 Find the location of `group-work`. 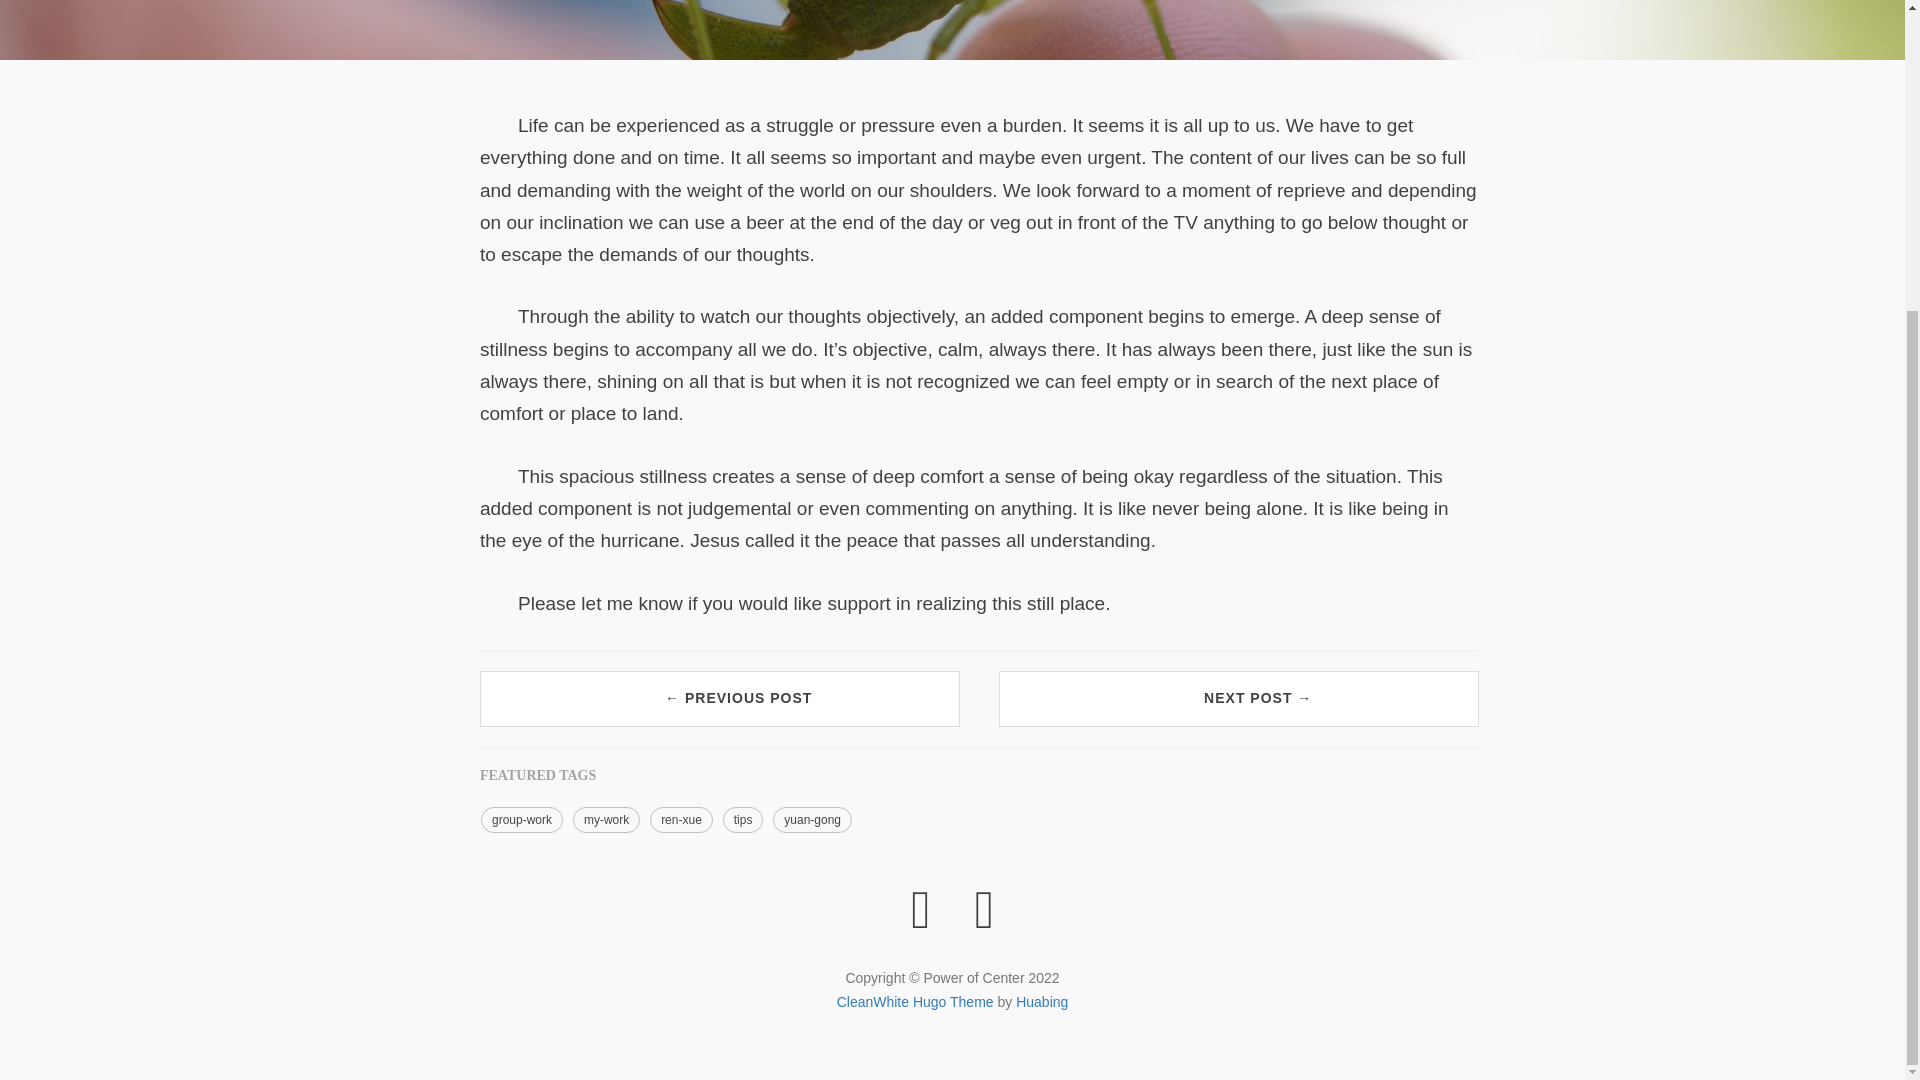

group-work is located at coordinates (522, 819).